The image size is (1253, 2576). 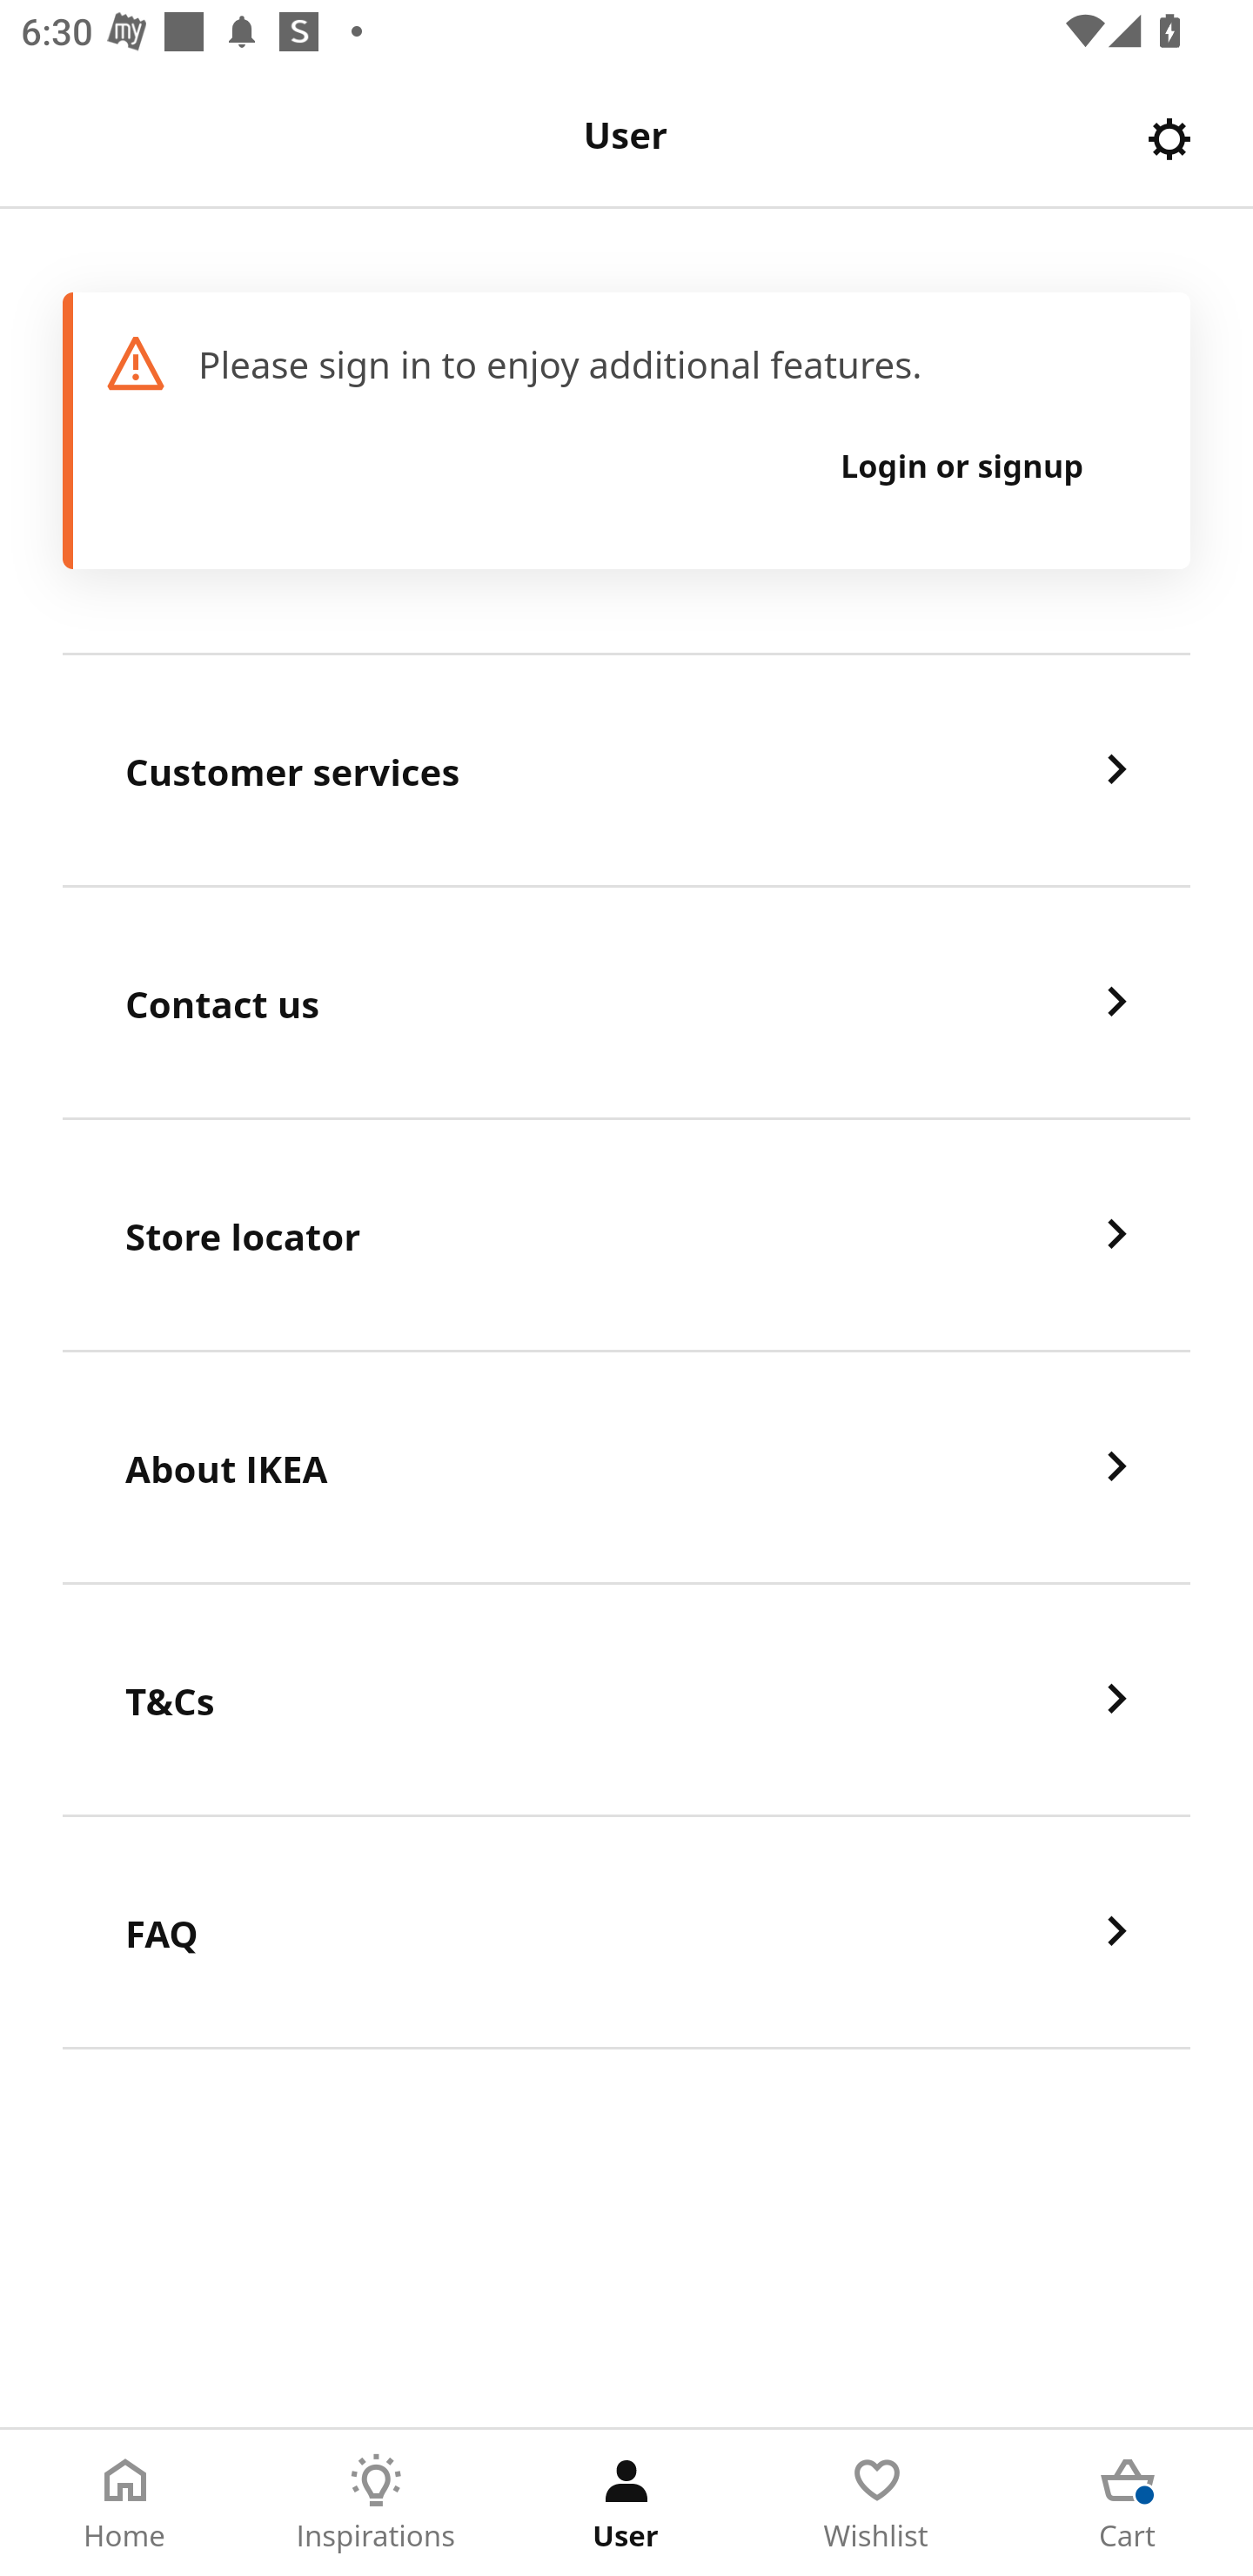 What do you see at coordinates (626, 1933) in the screenshot?
I see `FAQ` at bounding box center [626, 1933].